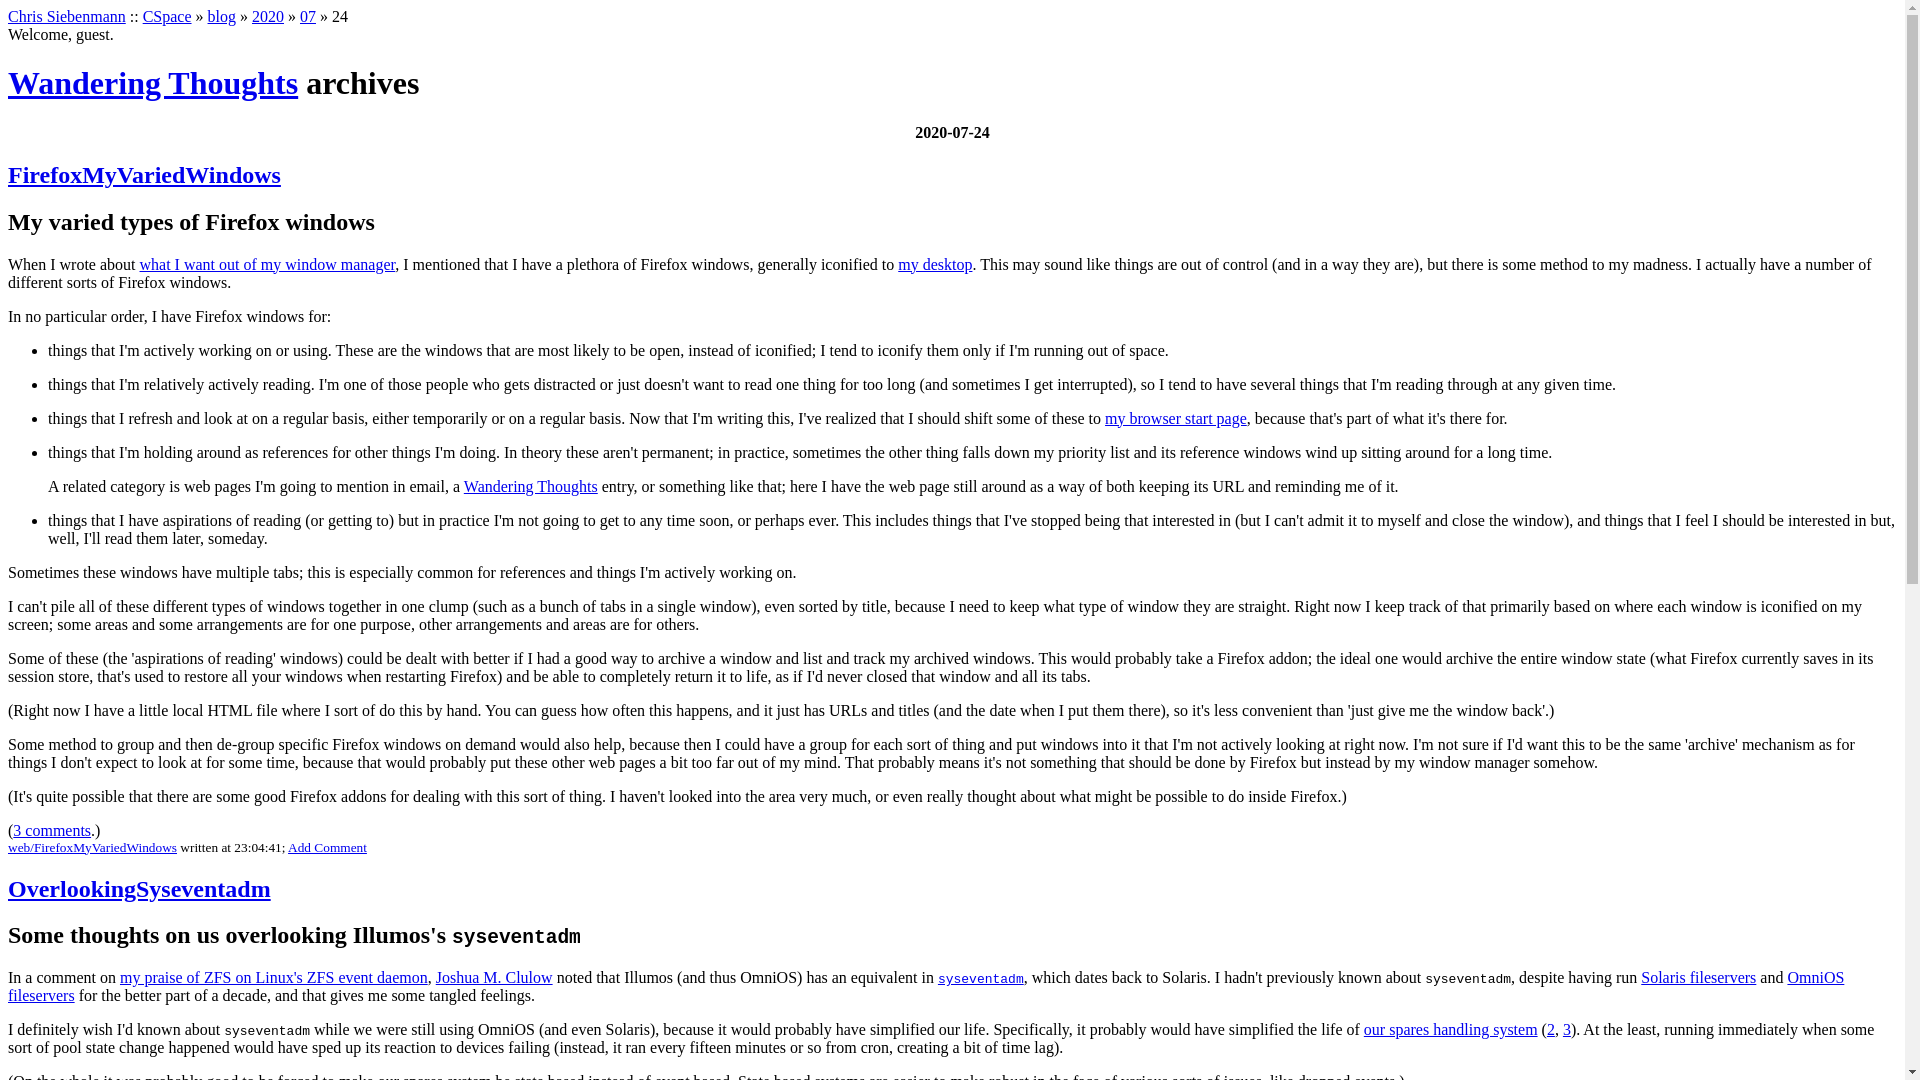 The height and width of the screenshot is (1080, 1920). I want to click on Joshua M. Clulow, so click(494, 977).